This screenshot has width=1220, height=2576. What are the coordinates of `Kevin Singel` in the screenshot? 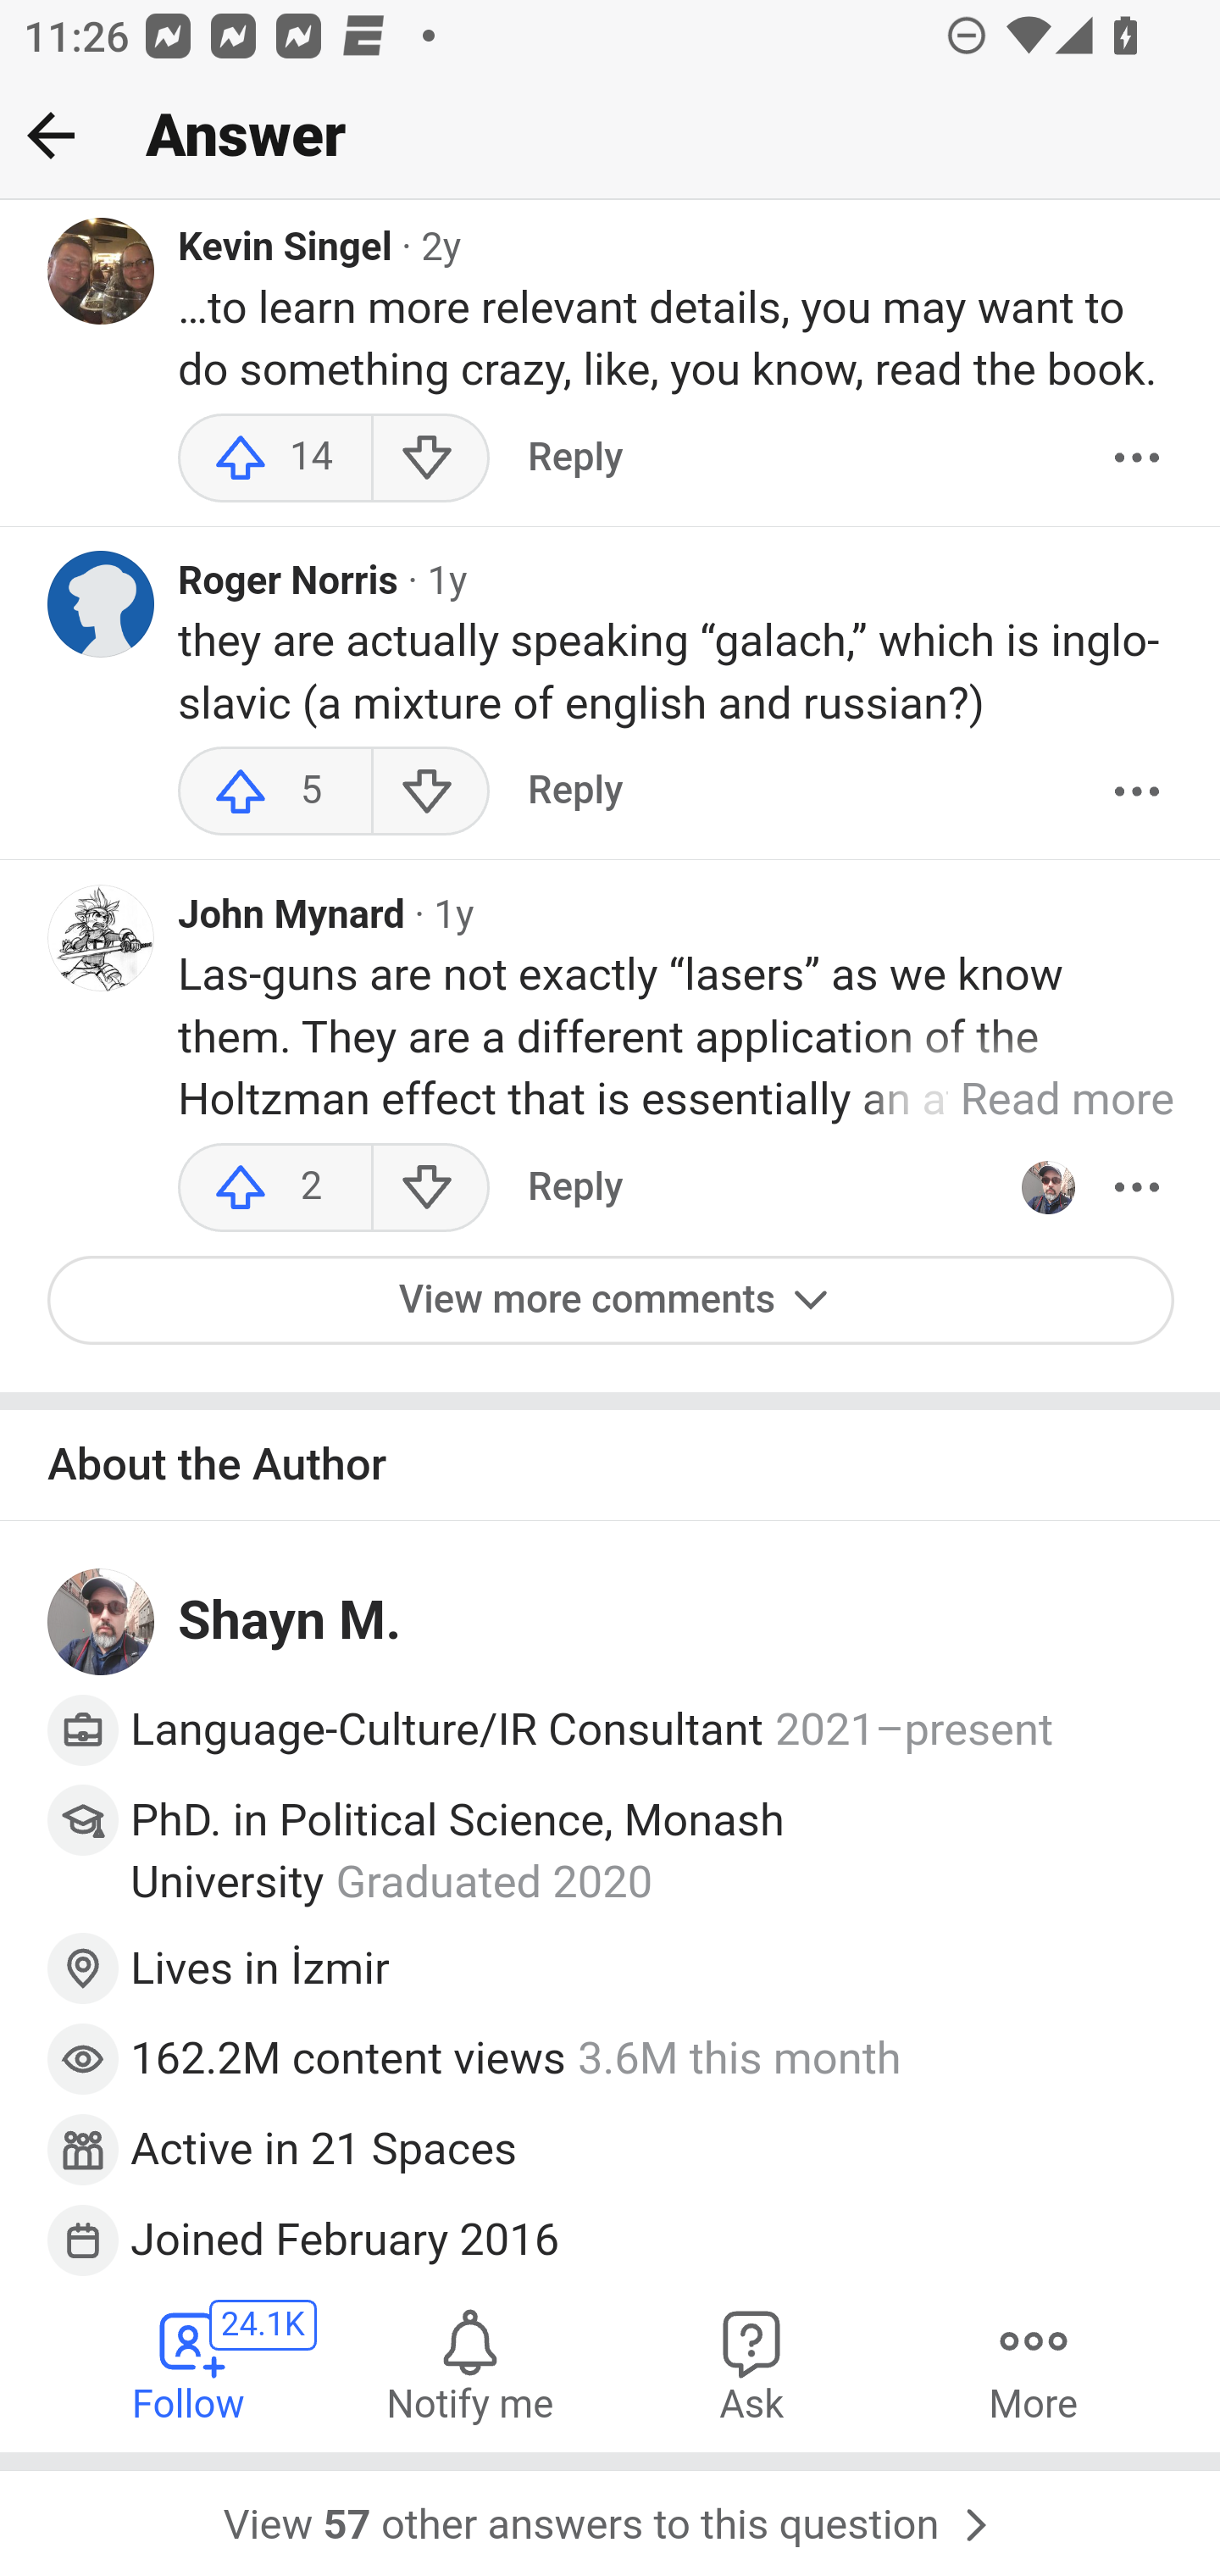 It's located at (286, 251).